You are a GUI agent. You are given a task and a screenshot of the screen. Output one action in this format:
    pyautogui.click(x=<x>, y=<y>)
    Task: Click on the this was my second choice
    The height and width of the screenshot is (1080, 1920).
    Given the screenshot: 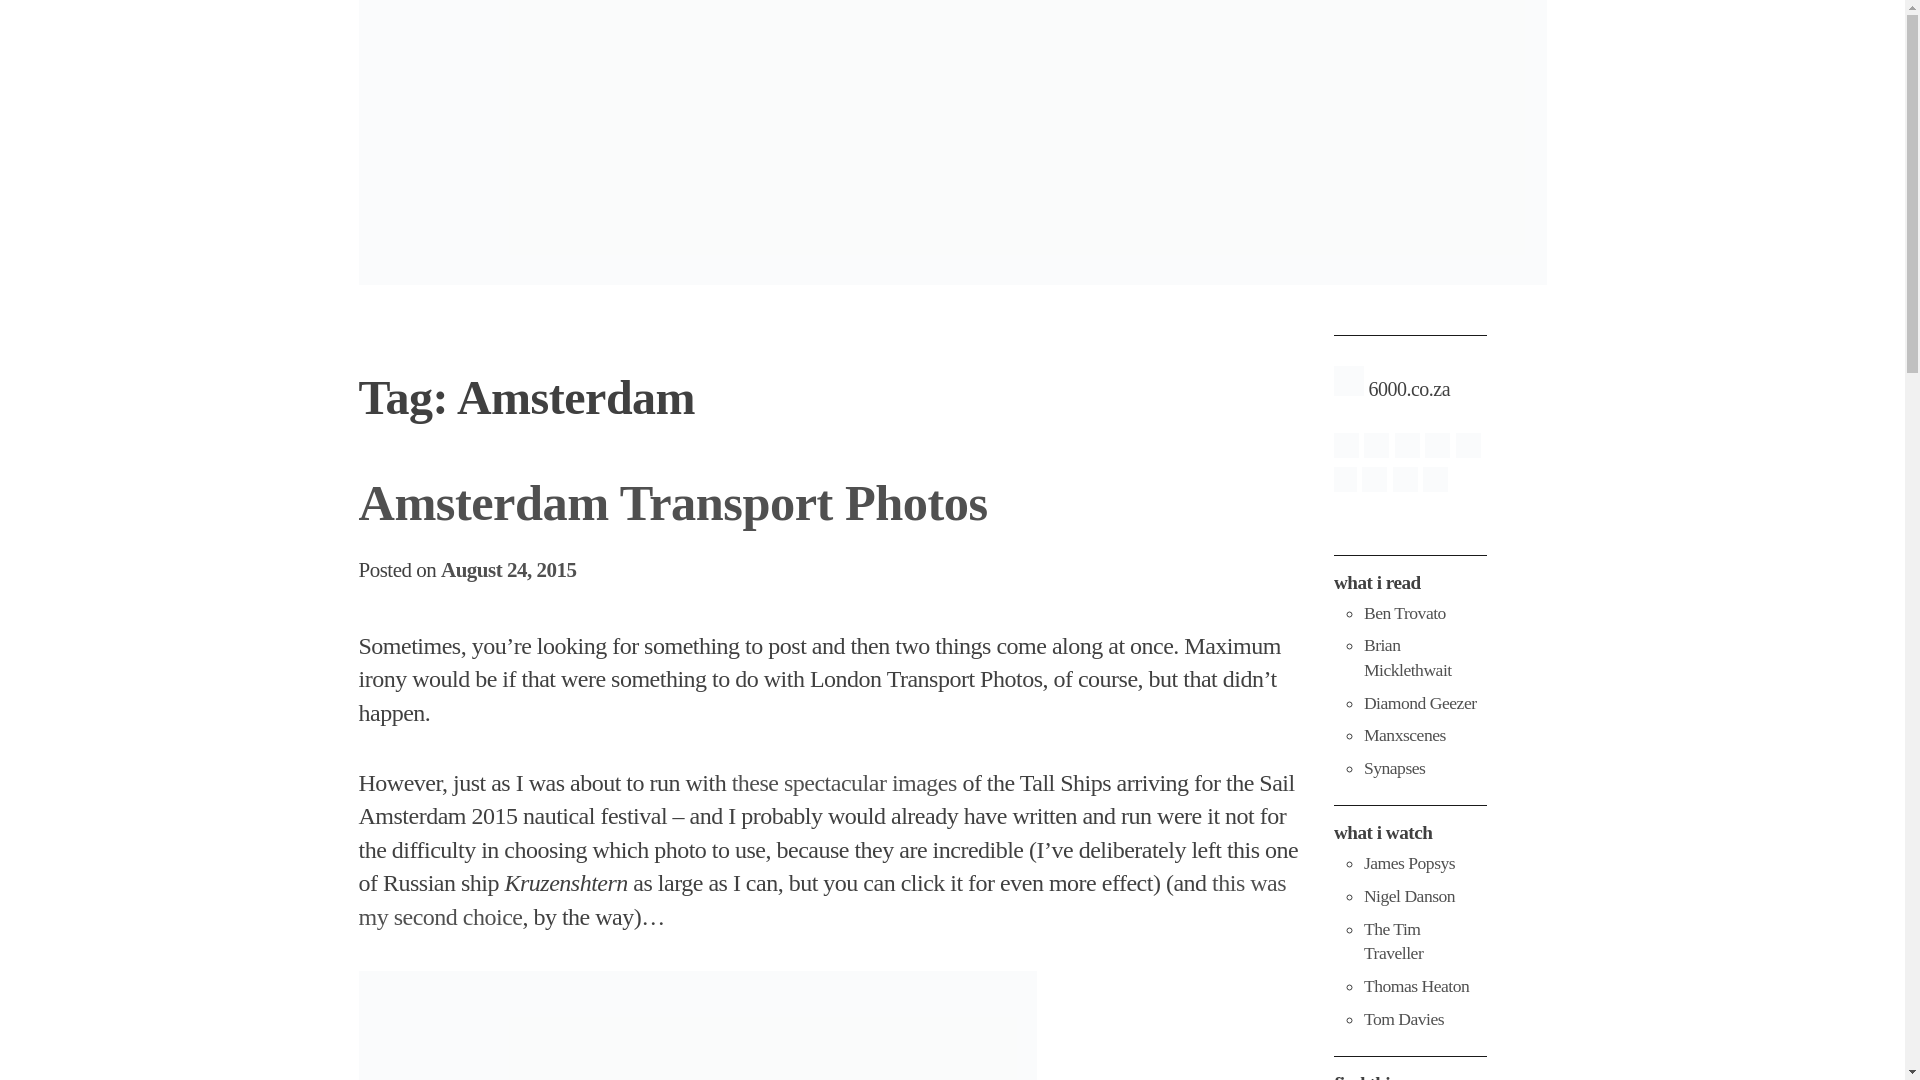 What is the action you would take?
    pyautogui.click(x=822, y=900)
    